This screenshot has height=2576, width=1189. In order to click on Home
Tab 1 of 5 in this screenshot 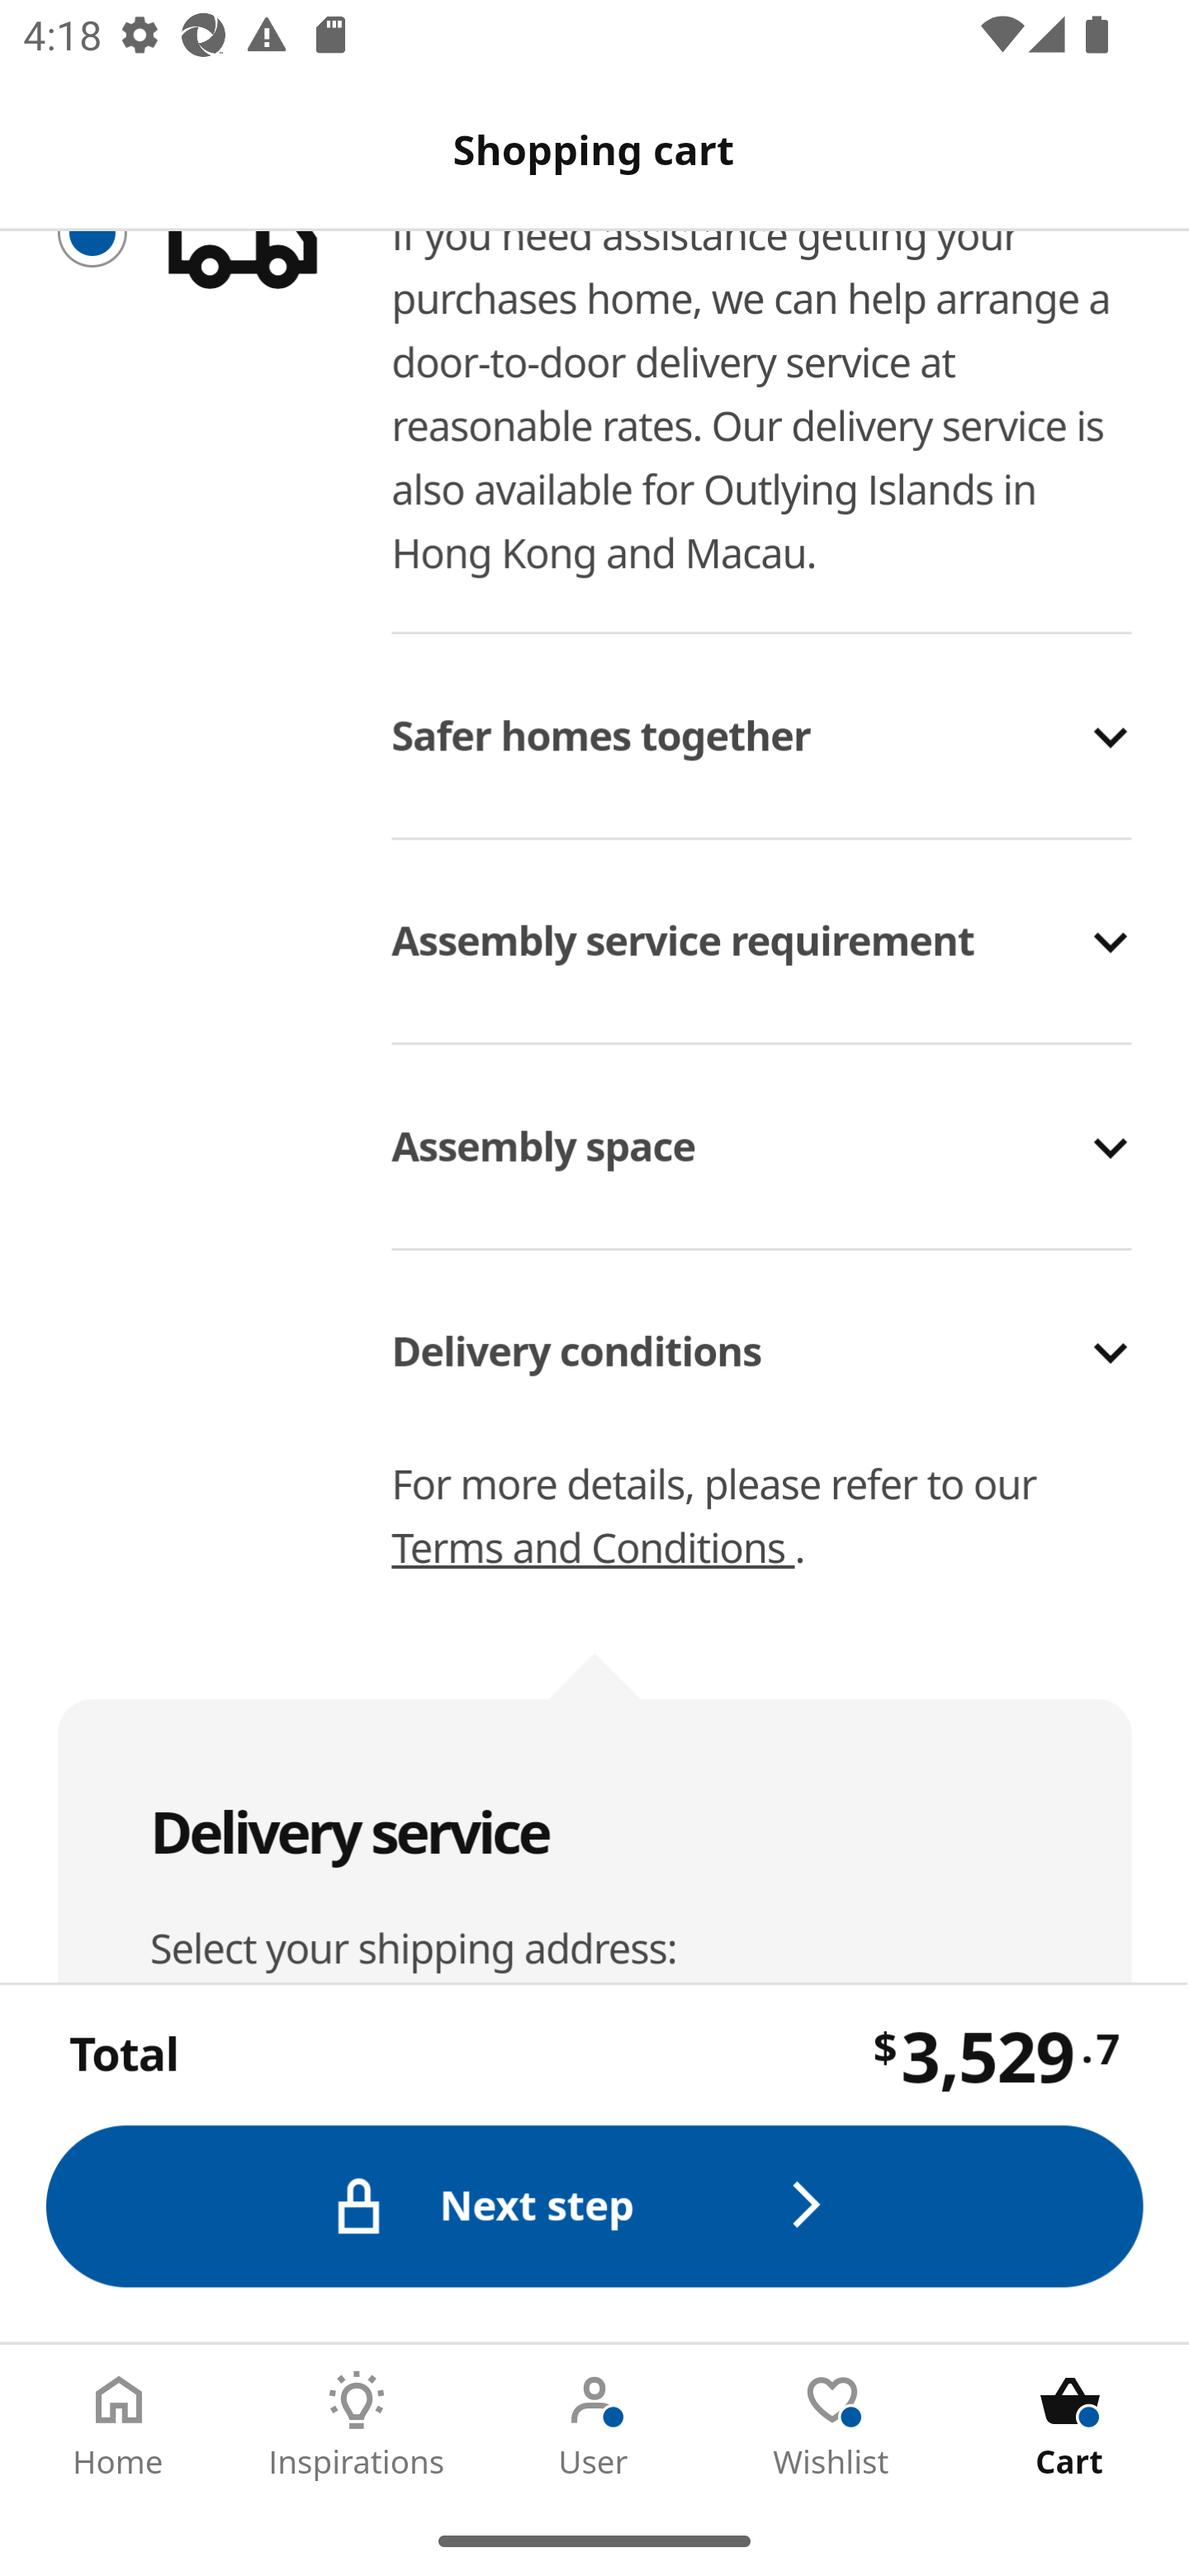, I will do `click(119, 2425)`.